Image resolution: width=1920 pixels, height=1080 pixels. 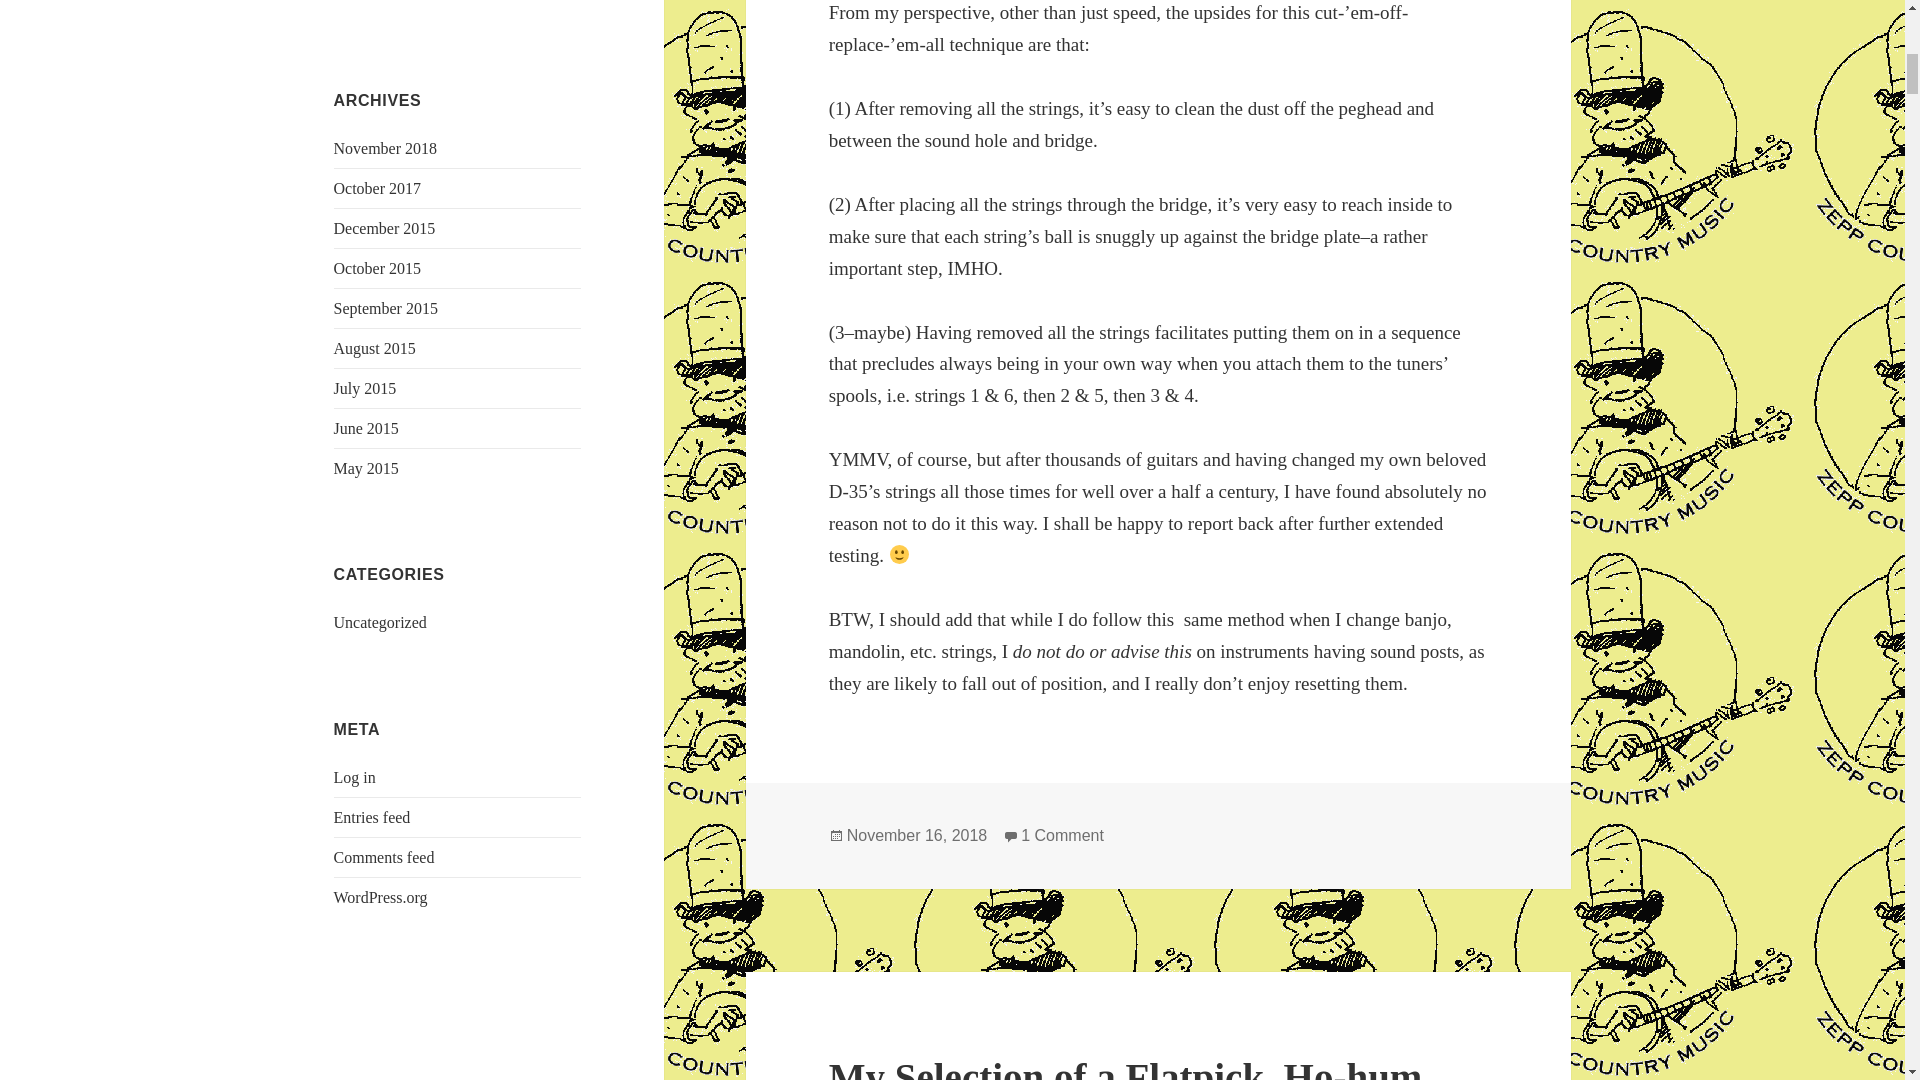 What do you see at coordinates (355, 777) in the screenshot?
I see `Log in` at bounding box center [355, 777].